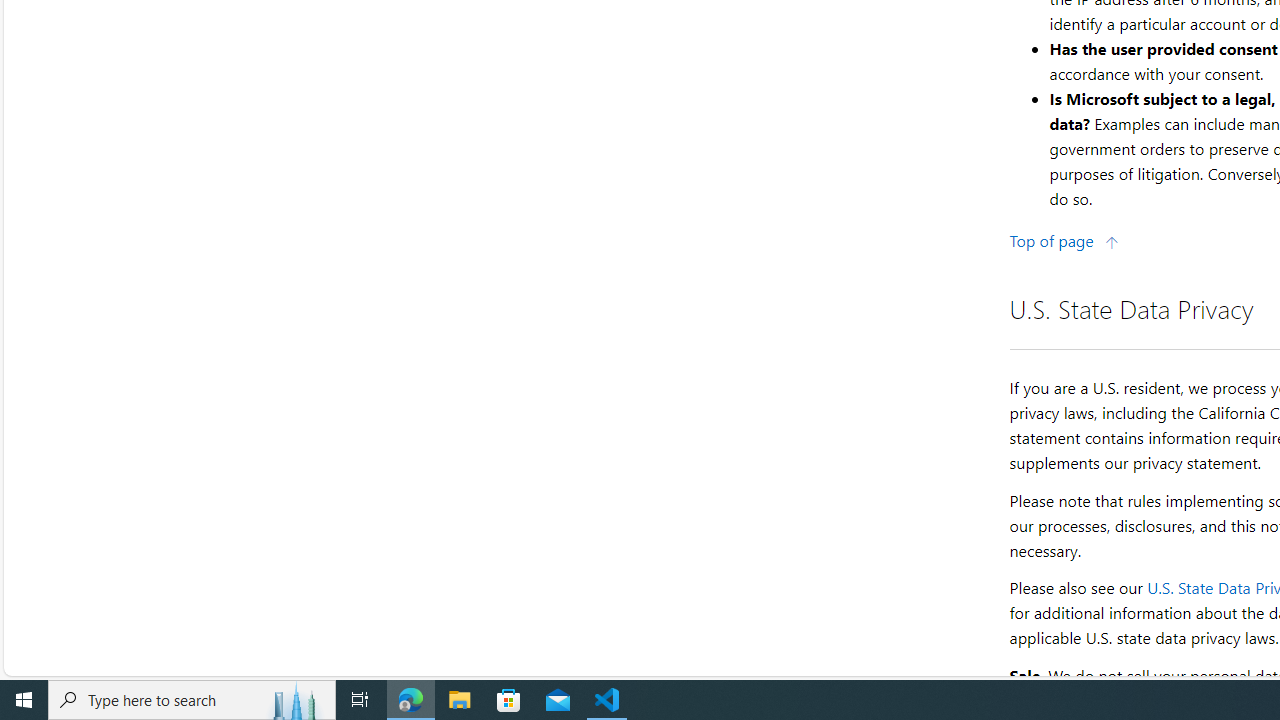 This screenshot has height=720, width=1280. I want to click on Top of page, so click(1064, 240).